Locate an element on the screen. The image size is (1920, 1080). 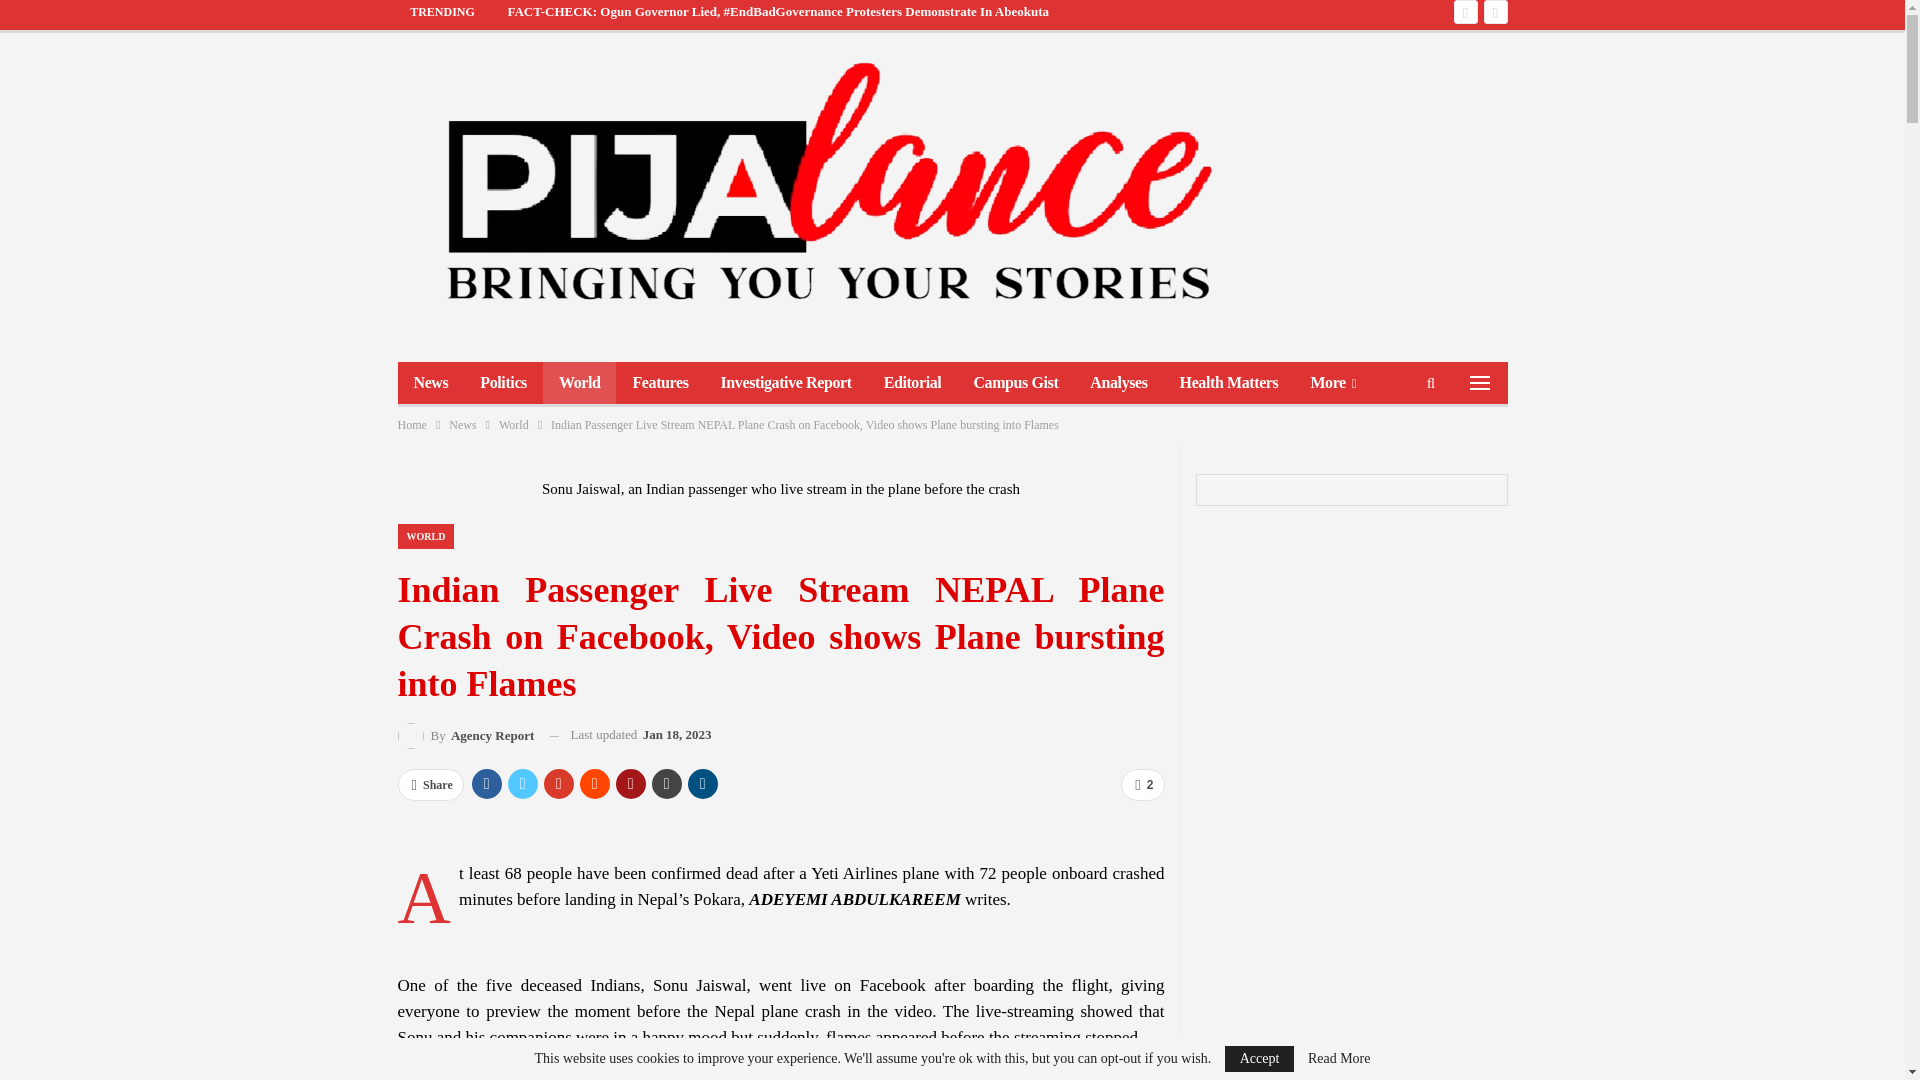
Health Matters is located at coordinates (1228, 382).